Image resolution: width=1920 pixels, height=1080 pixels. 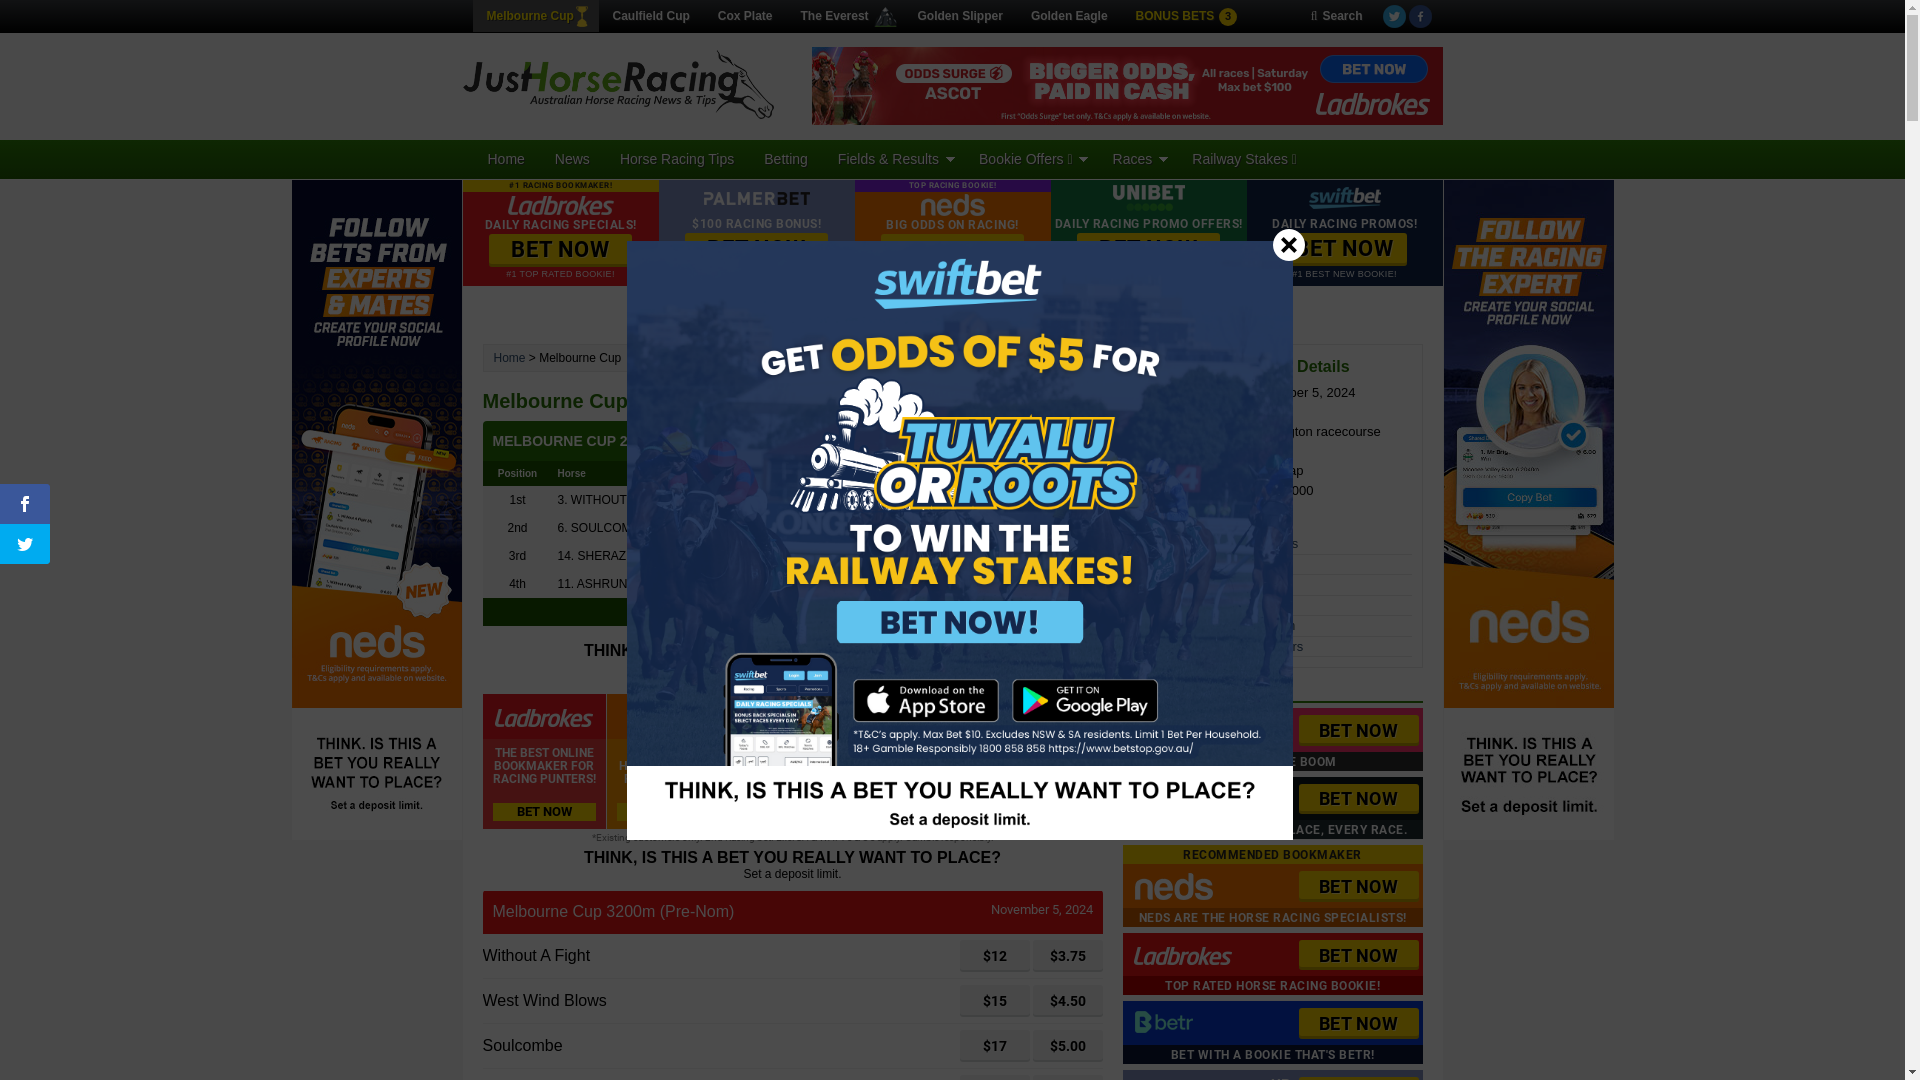 I want to click on Close, so click(x=1289, y=244).